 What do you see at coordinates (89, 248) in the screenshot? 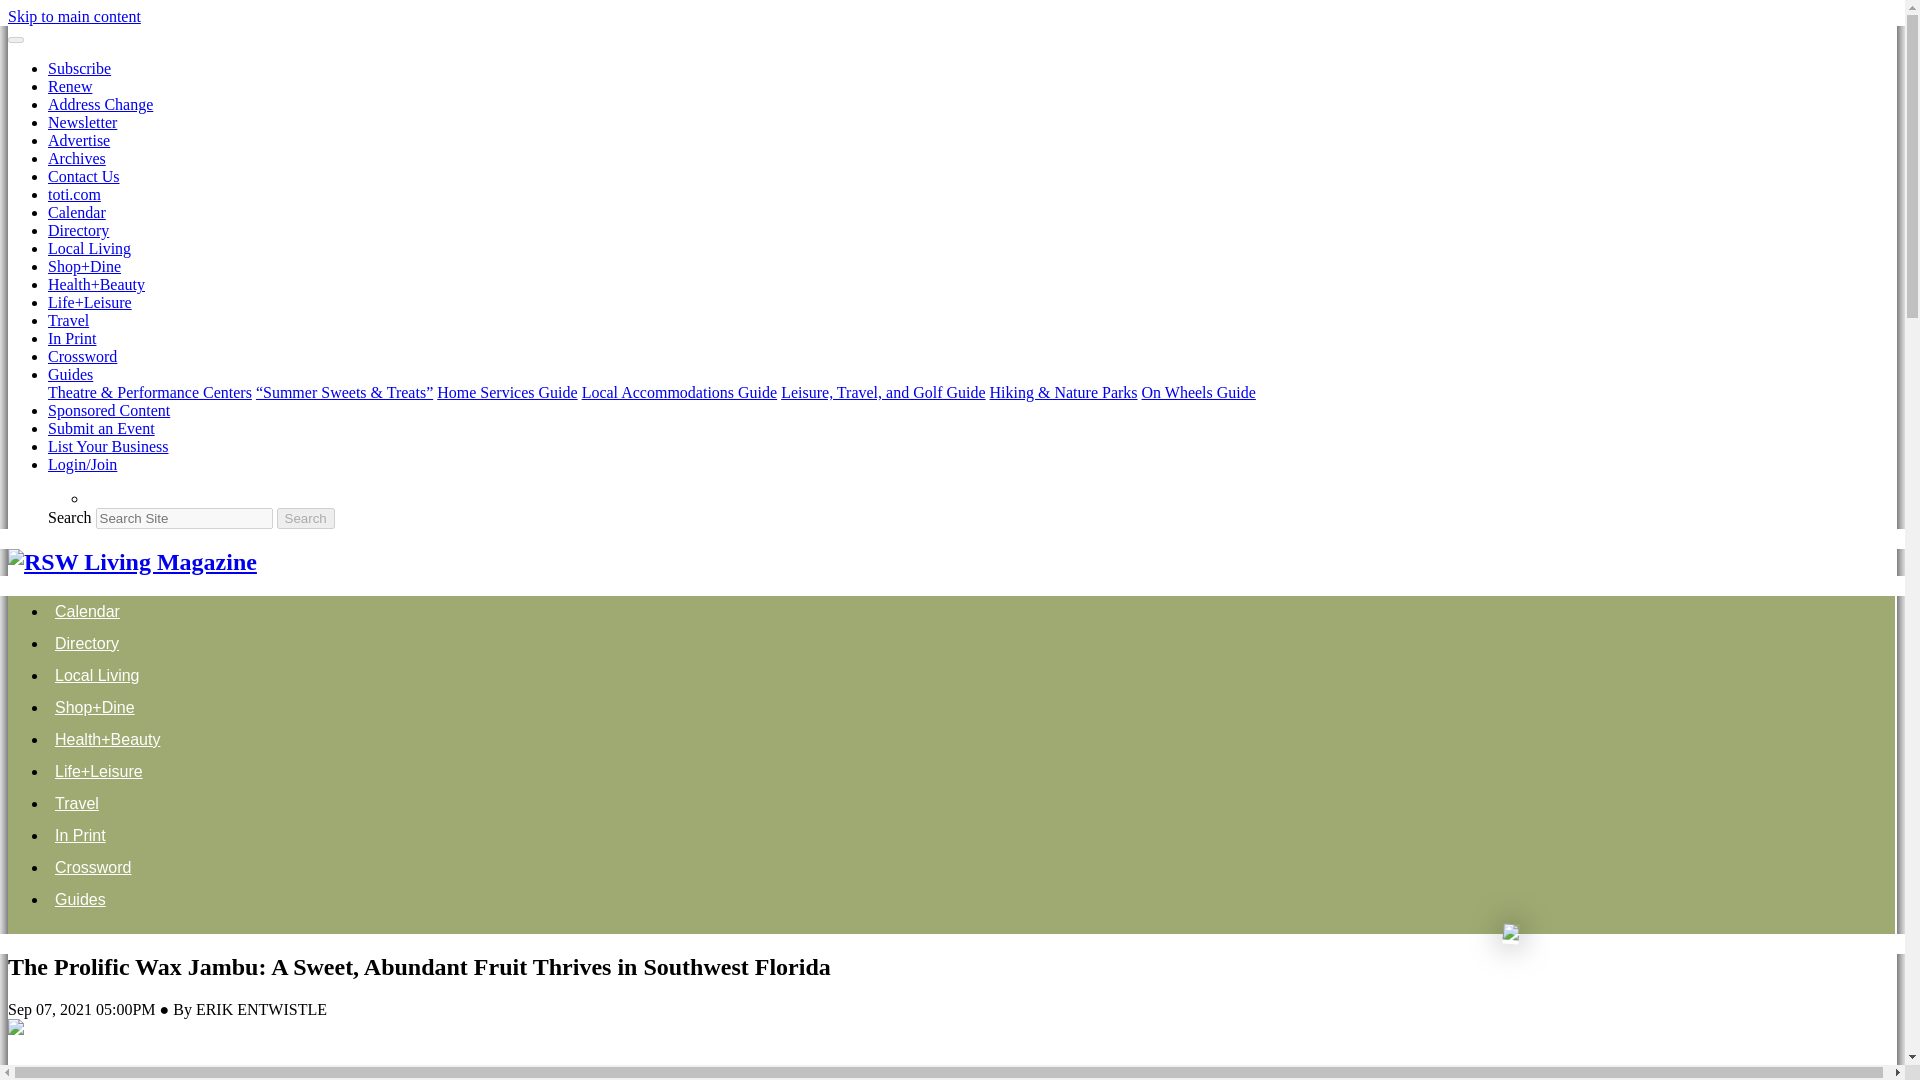
I see `Local Living` at bounding box center [89, 248].